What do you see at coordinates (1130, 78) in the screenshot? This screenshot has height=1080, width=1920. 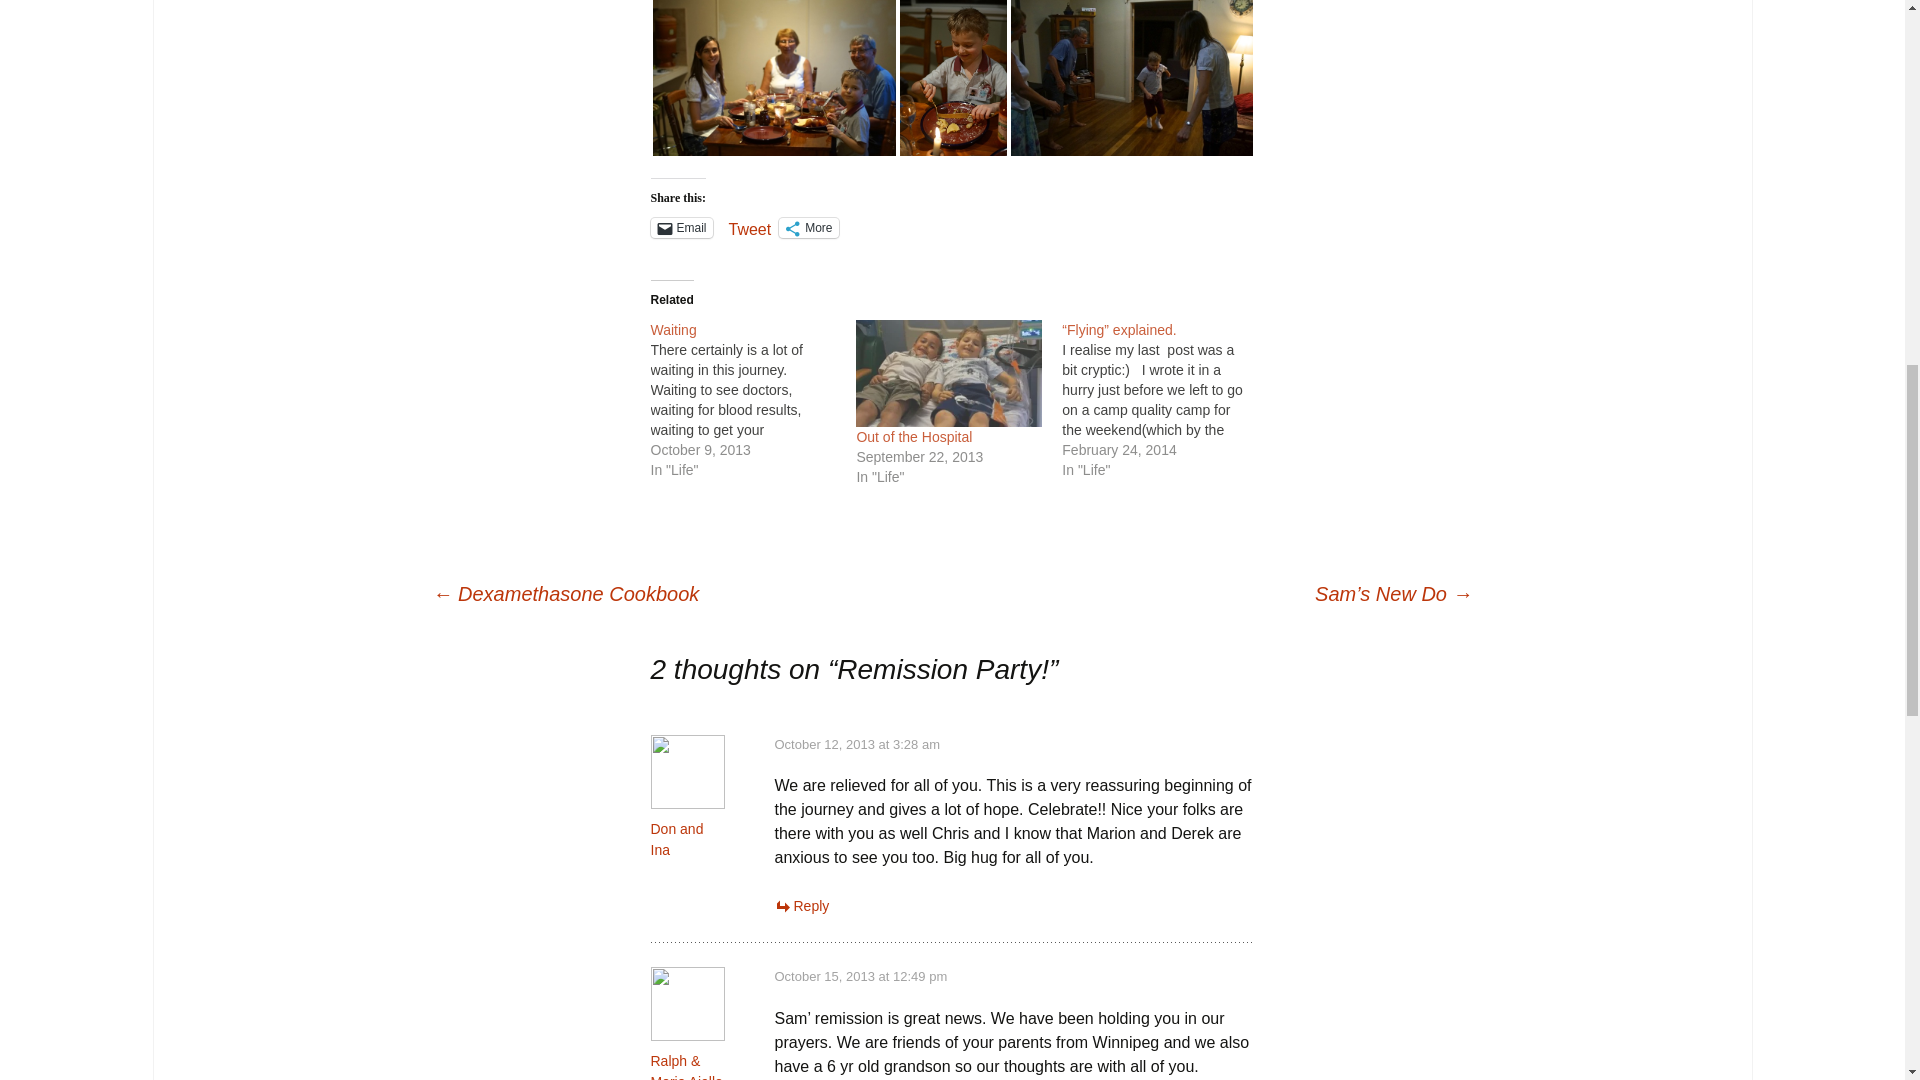 I see `DSC02107` at bounding box center [1130, 78].